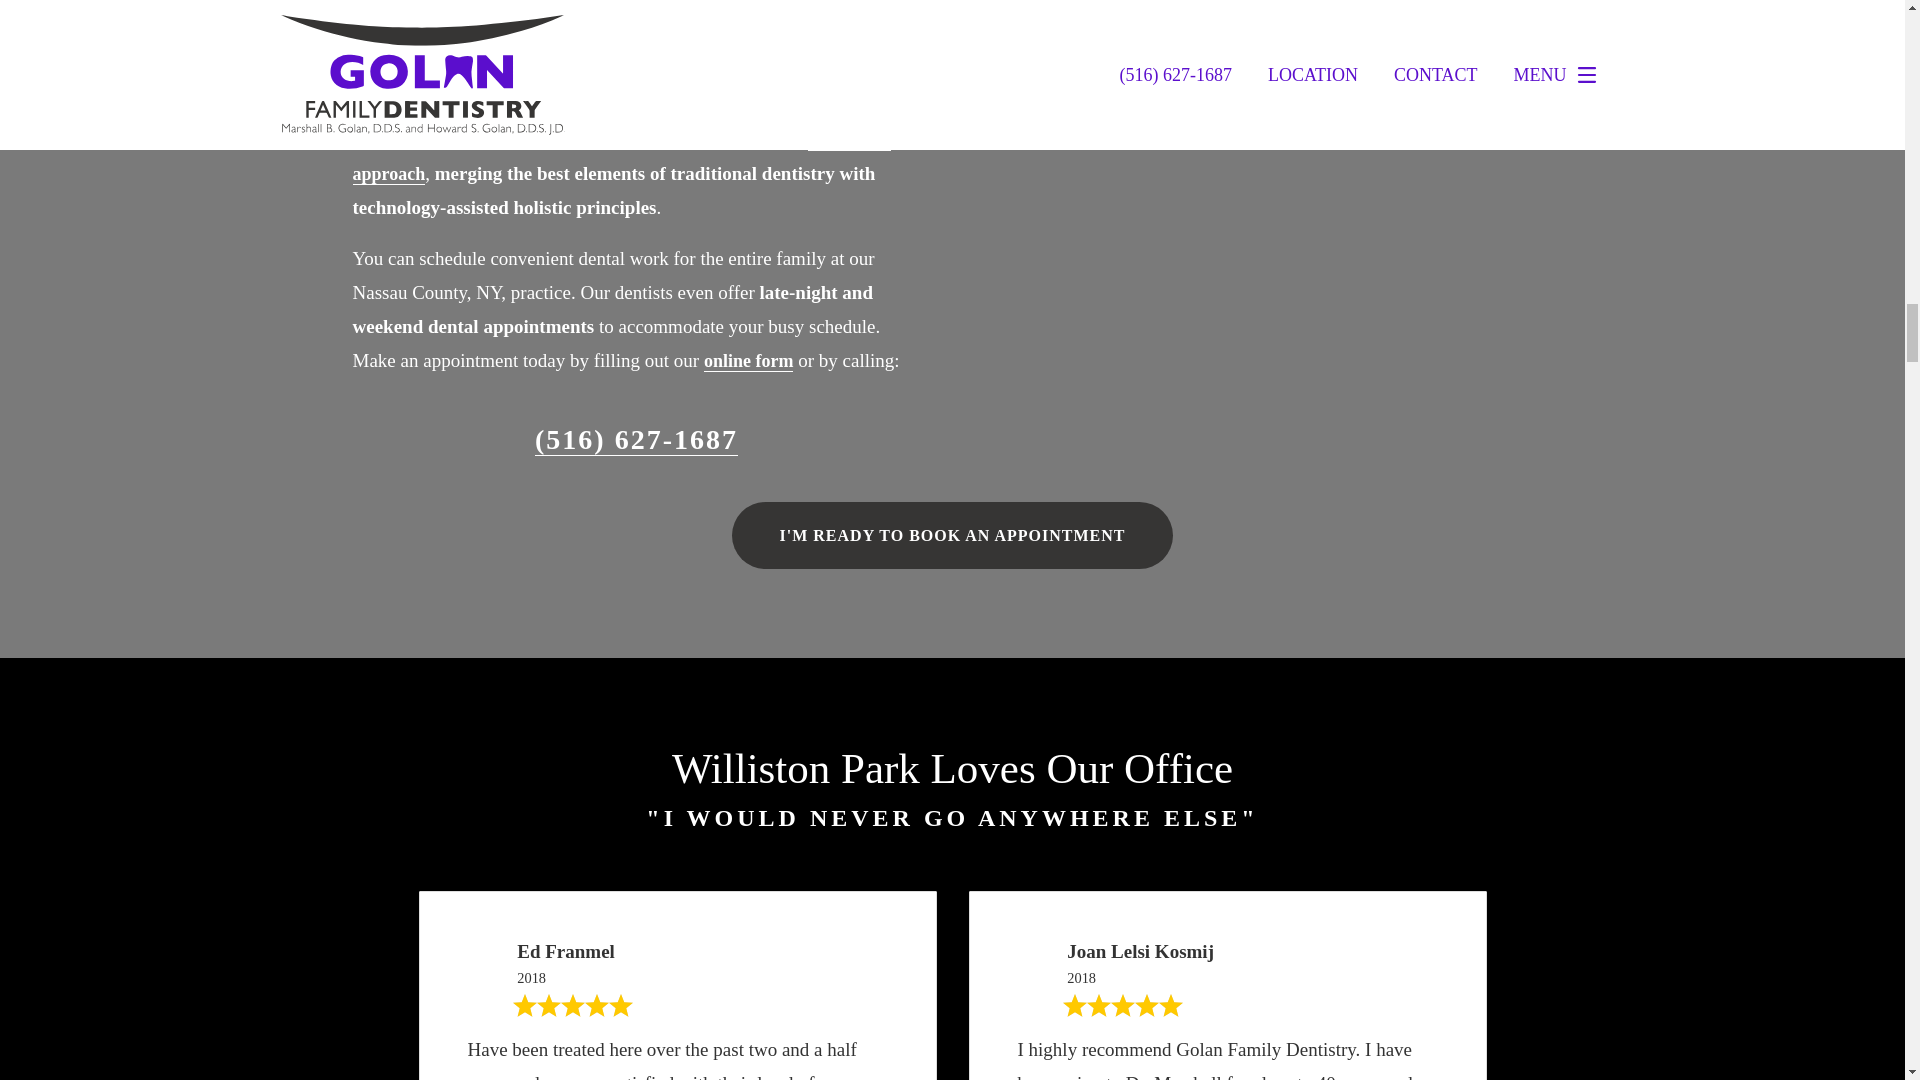 The width and height of the screenshot is (1920, 1080). I want to click on Golan Family Dentistry, so click(604, 54).